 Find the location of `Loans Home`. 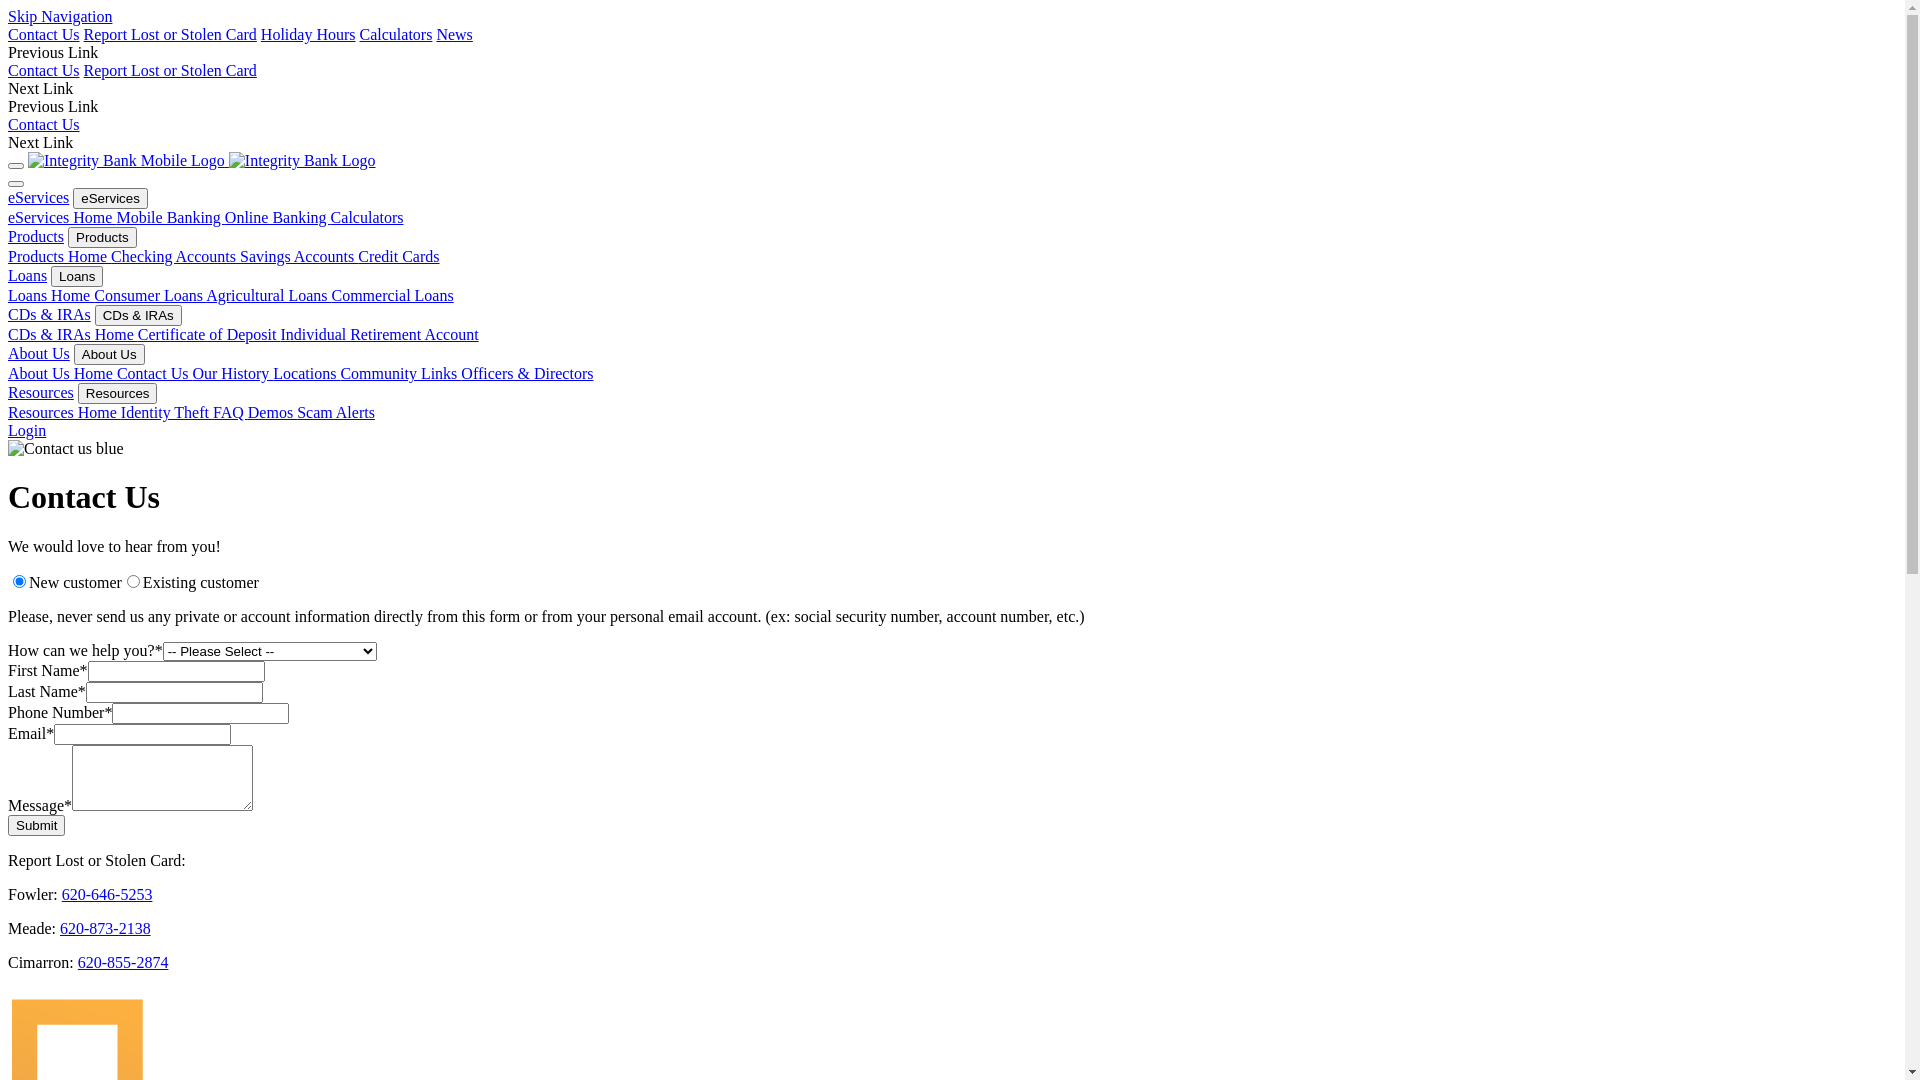

Loans Home is located at coordinates (51, 296).